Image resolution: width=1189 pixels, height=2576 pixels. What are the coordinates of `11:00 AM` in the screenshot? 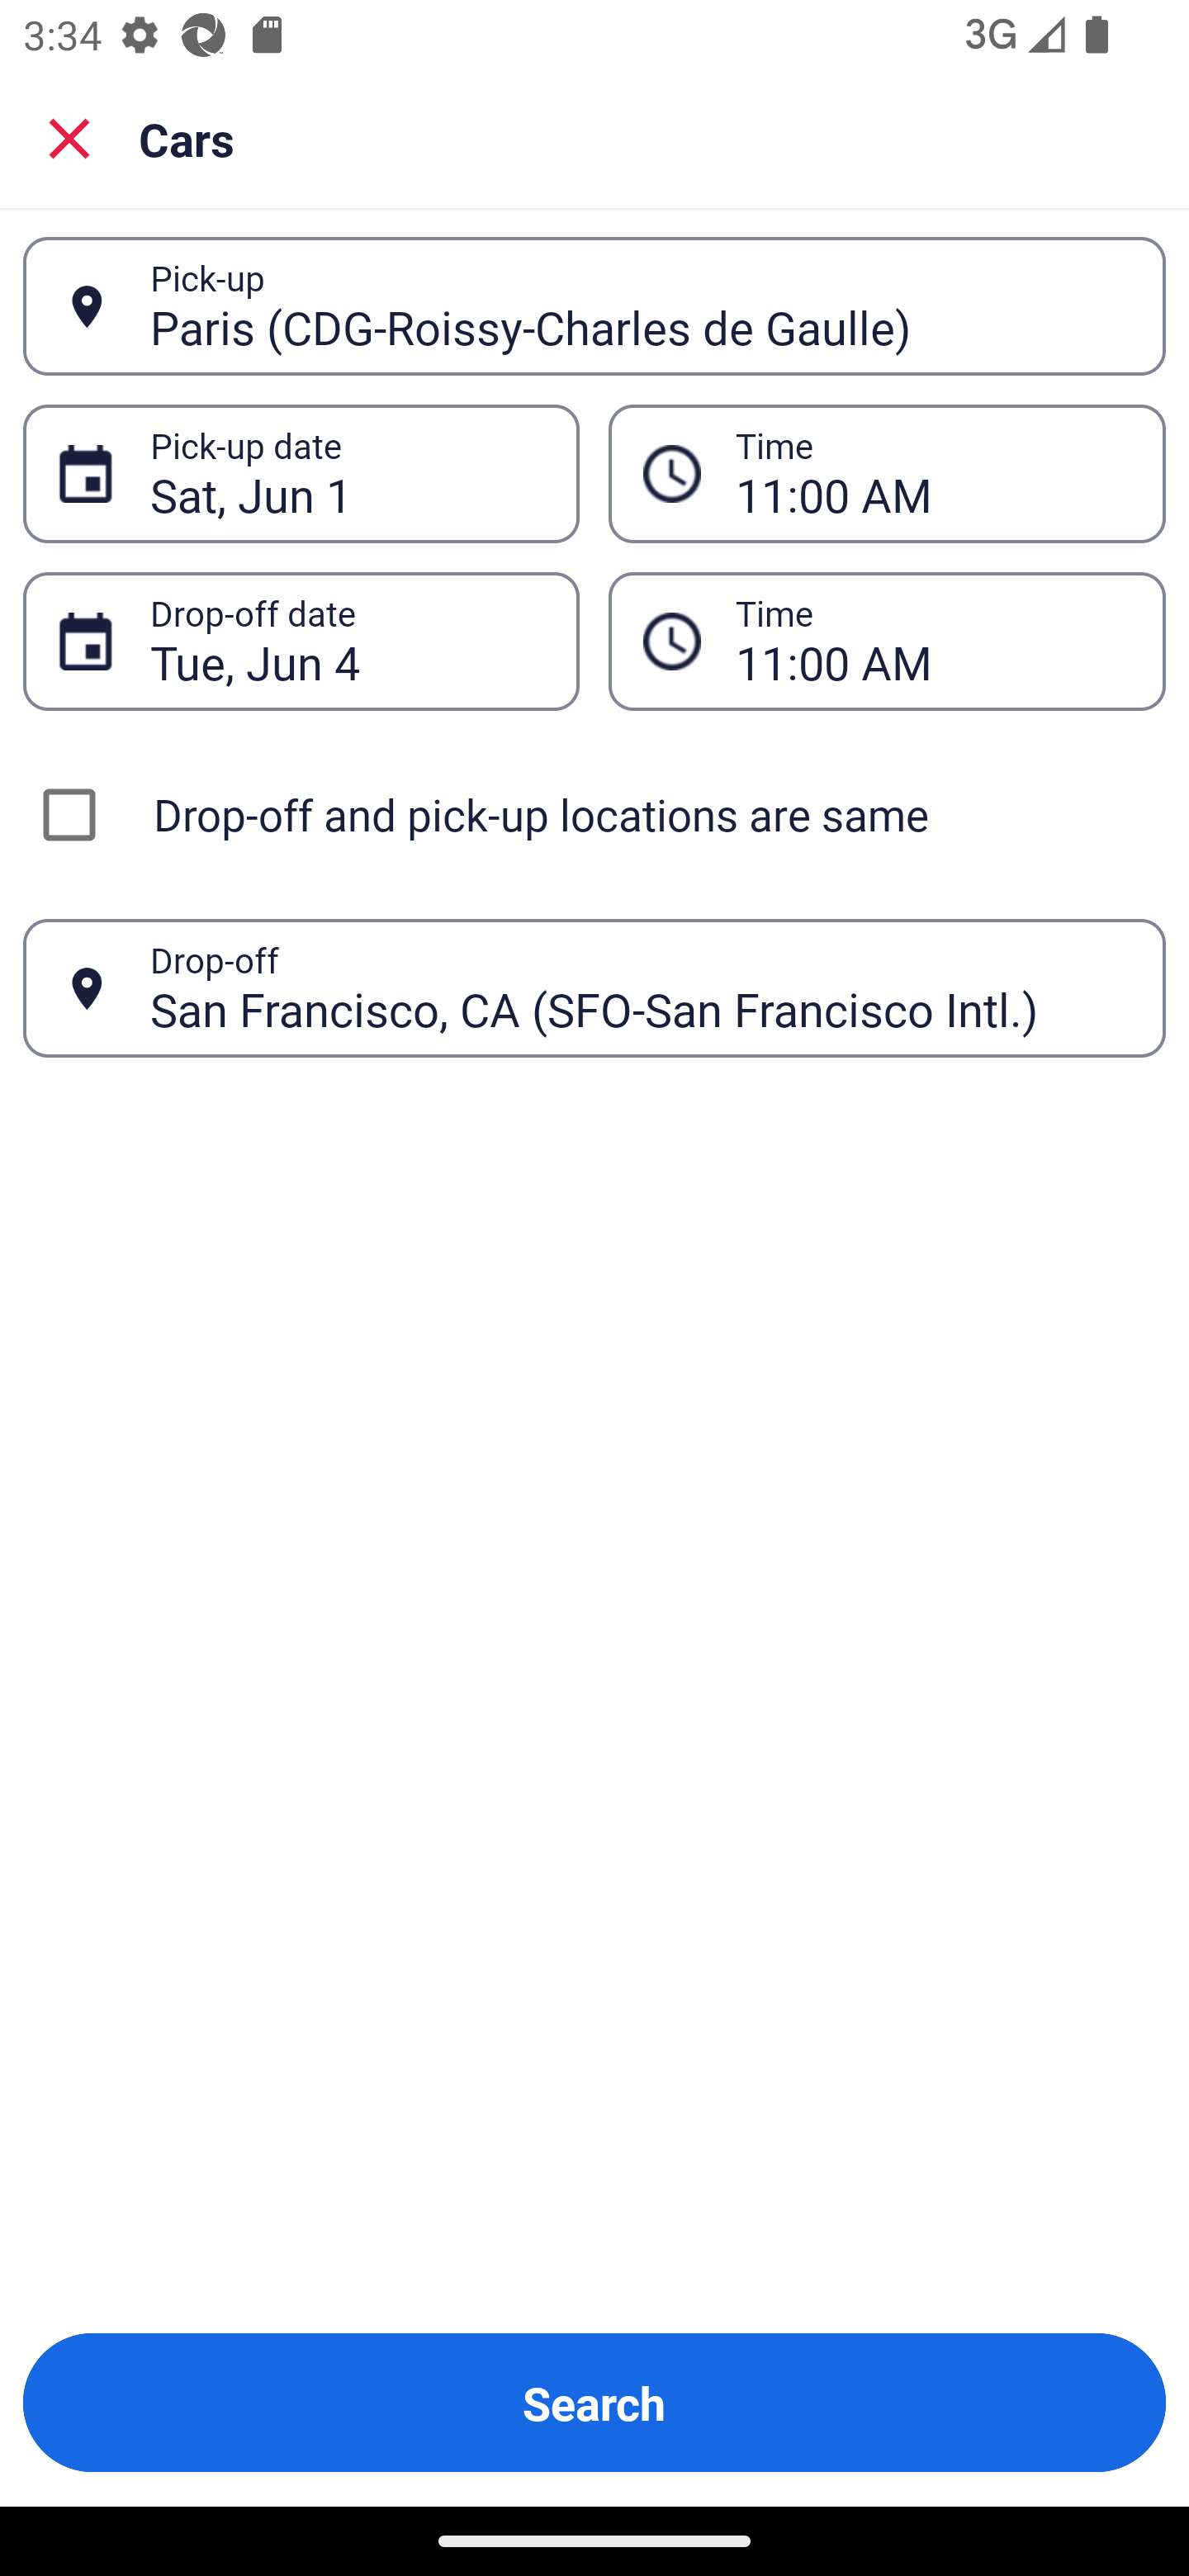 It's located at (933, 474).